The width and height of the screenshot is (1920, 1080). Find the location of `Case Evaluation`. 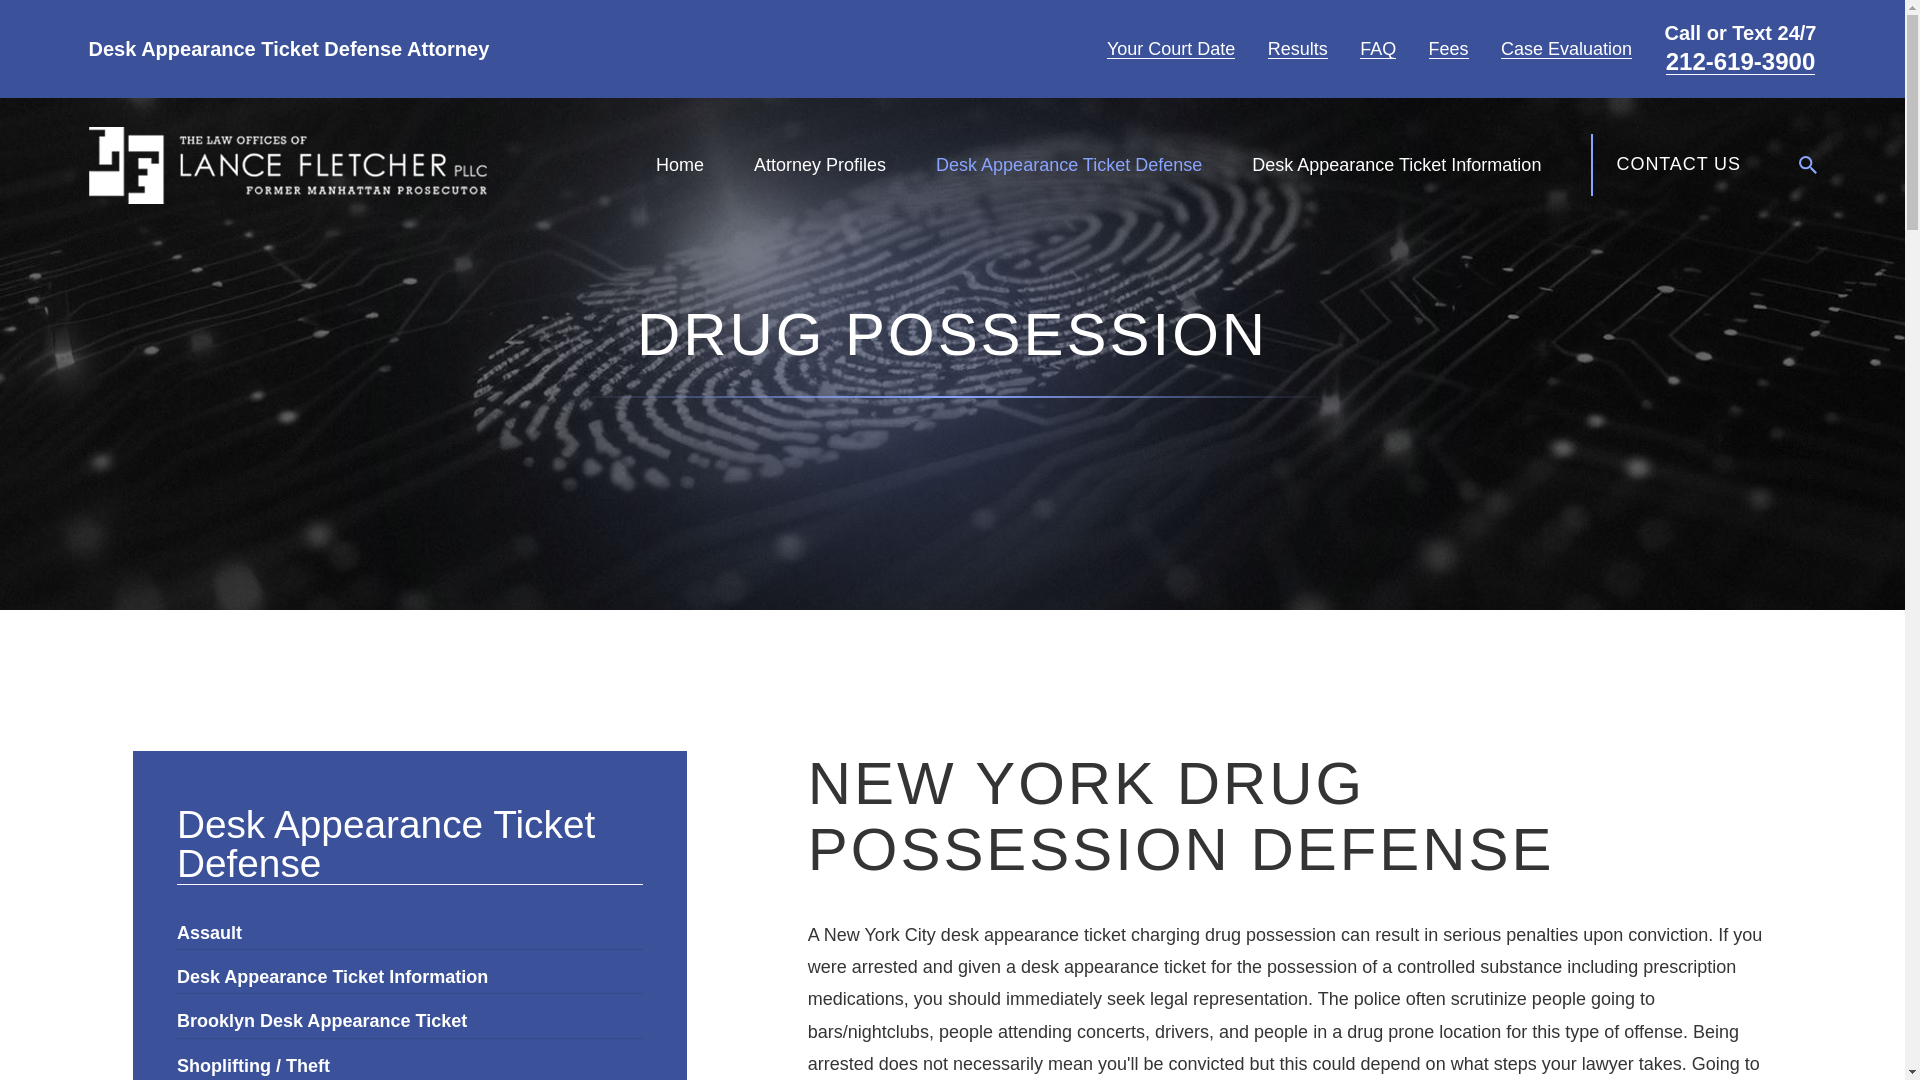

Case Evaluation is located at coordinates (1566, 48).